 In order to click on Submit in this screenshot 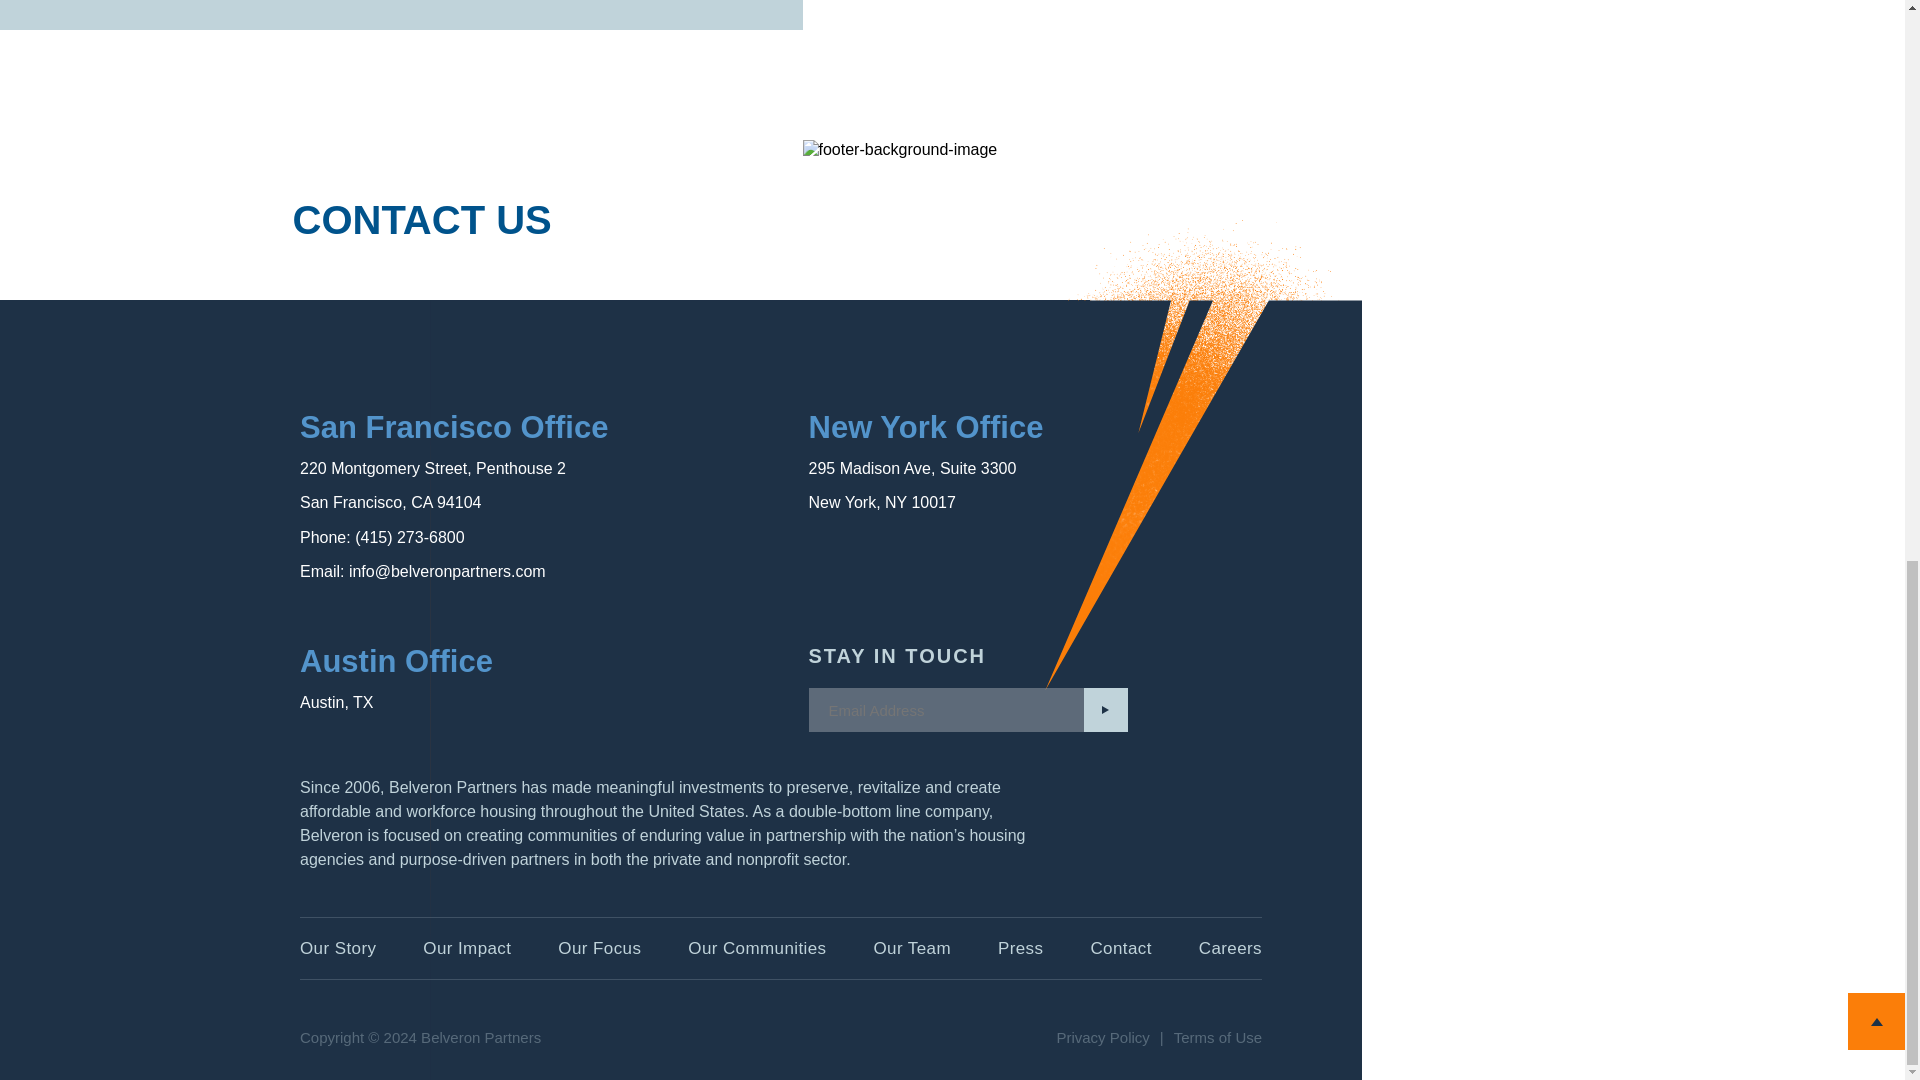, I will do `click(1106, 710)`.